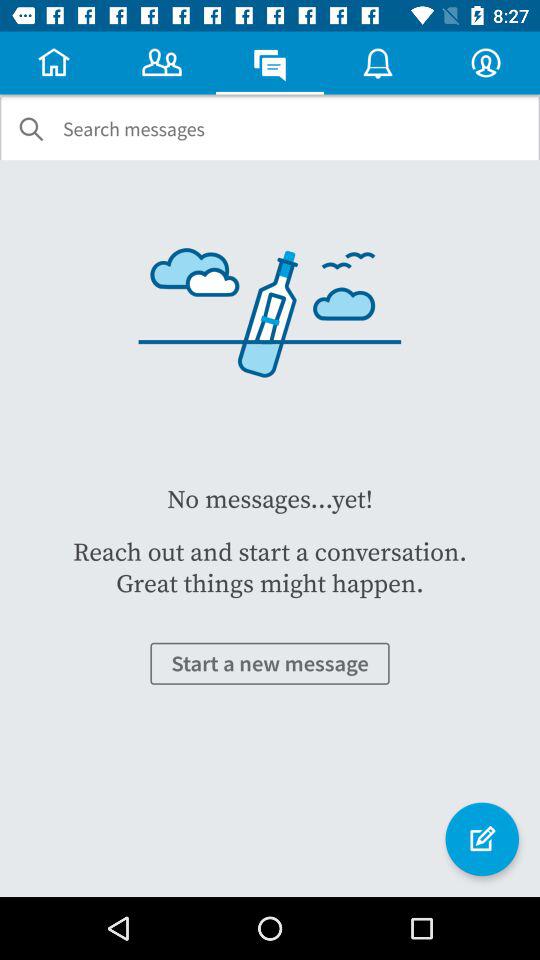 The height and width of the screenshot is (960, 540). I want to click on select the  icon which is left to the text search messages, so click(31, 129).